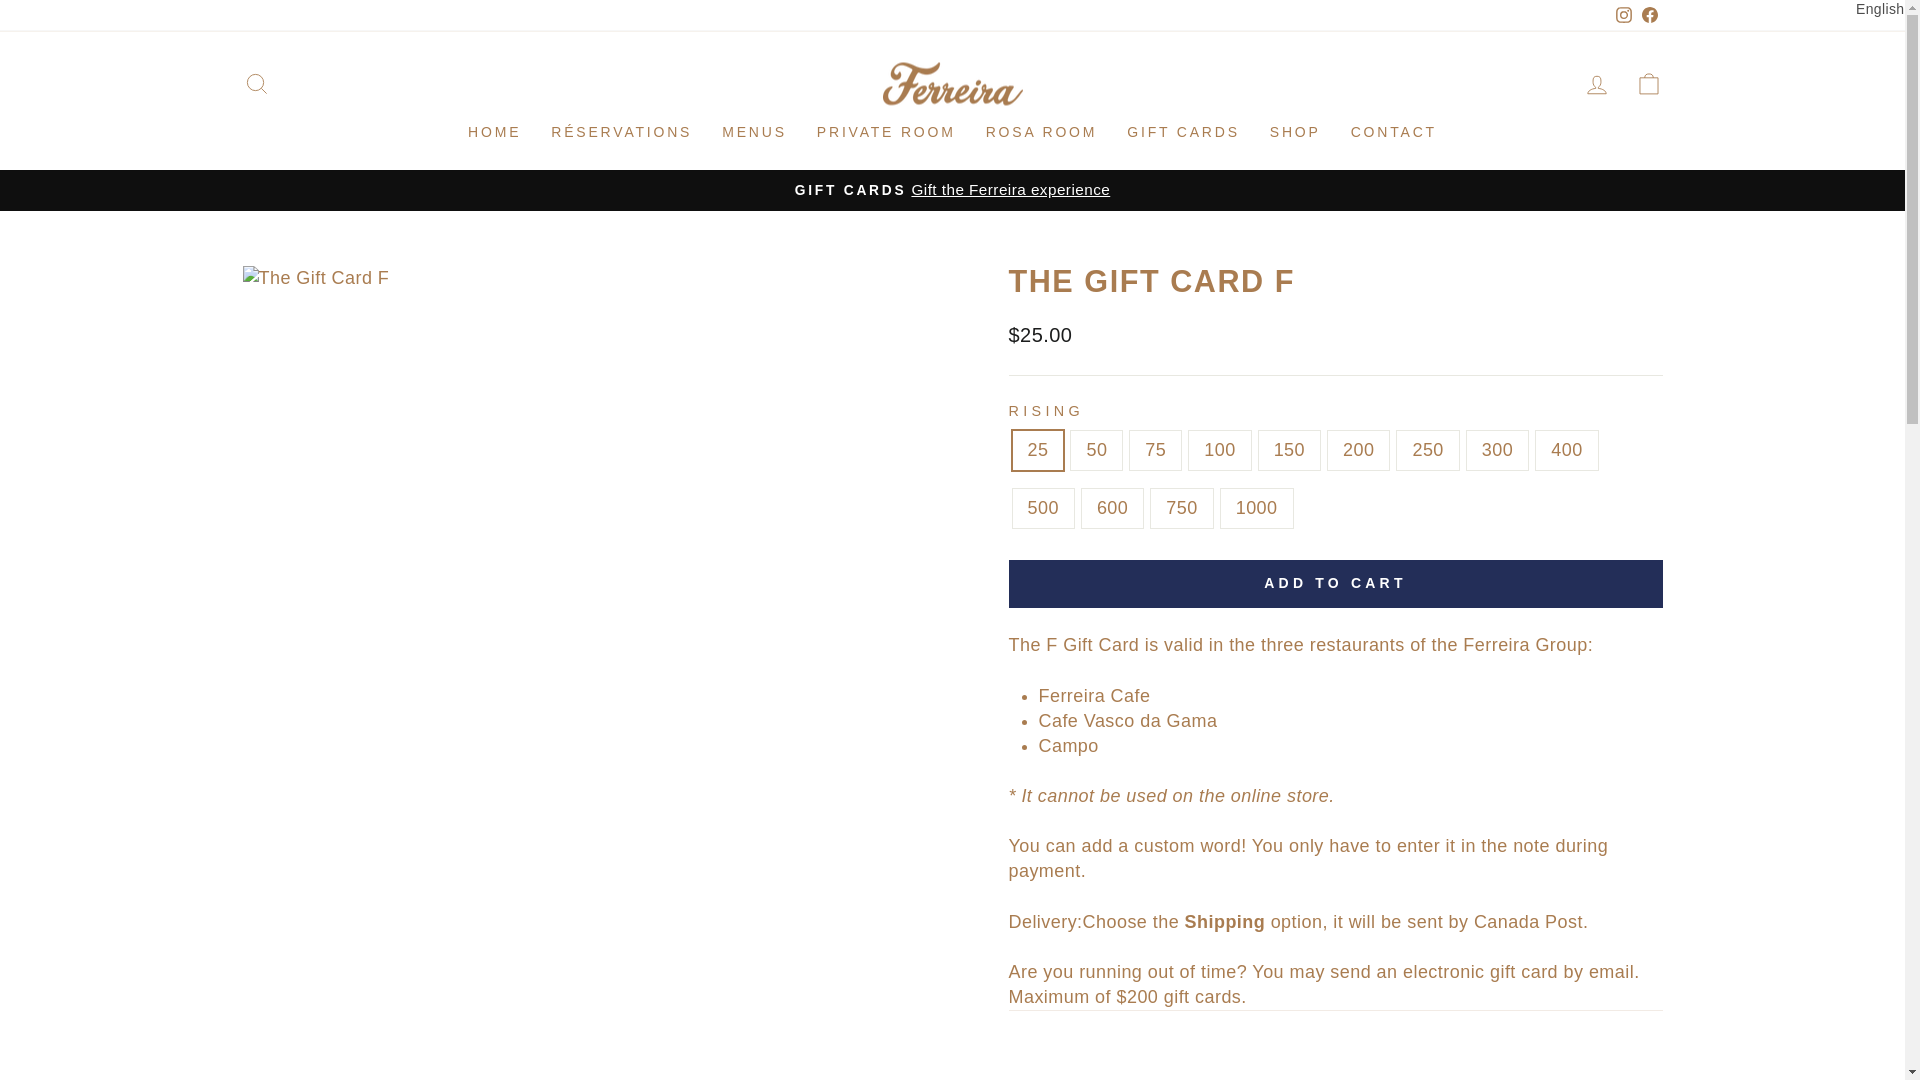 The width and height of the screenshot is (1920, 1080). Describe the element at coordinates (1648, 16) in the screenshot. I see `Facebook` at that location.